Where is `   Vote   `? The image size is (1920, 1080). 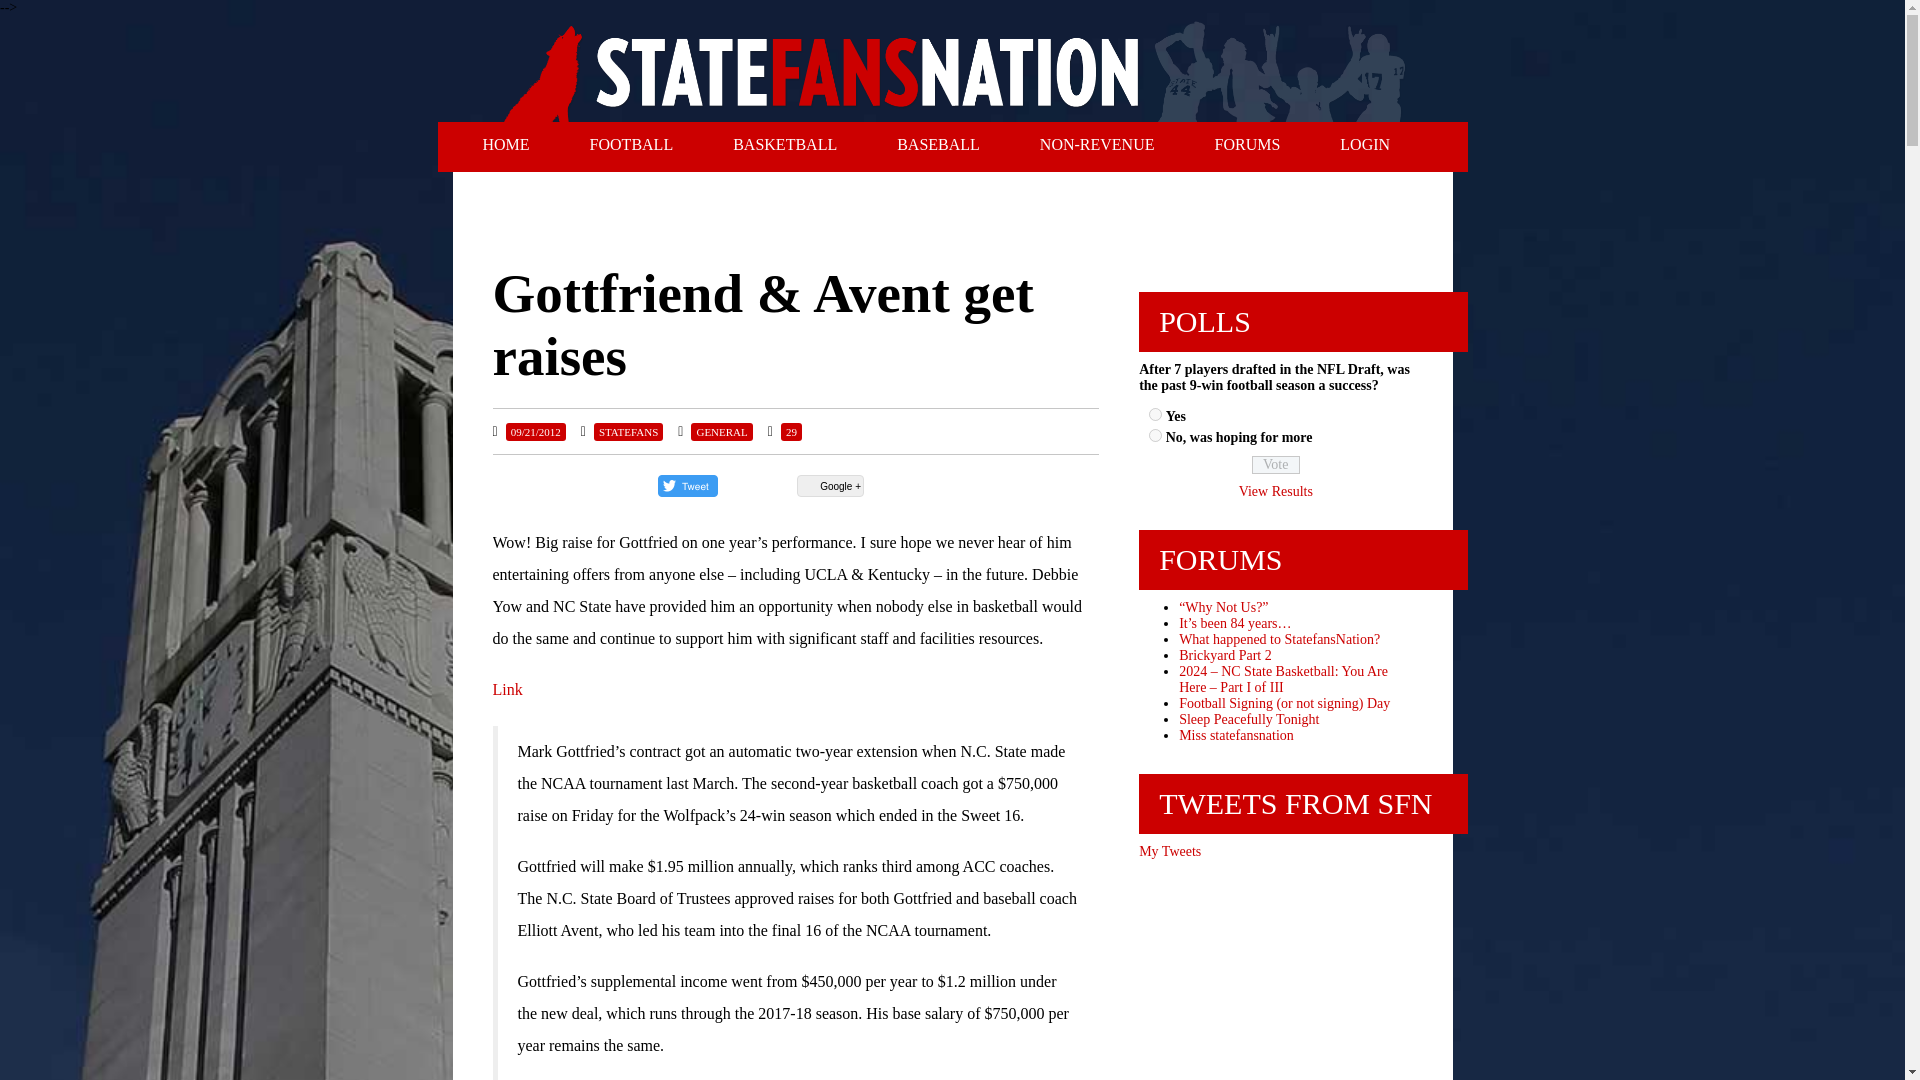
   Vote    is located at coordinates (1275, 464).